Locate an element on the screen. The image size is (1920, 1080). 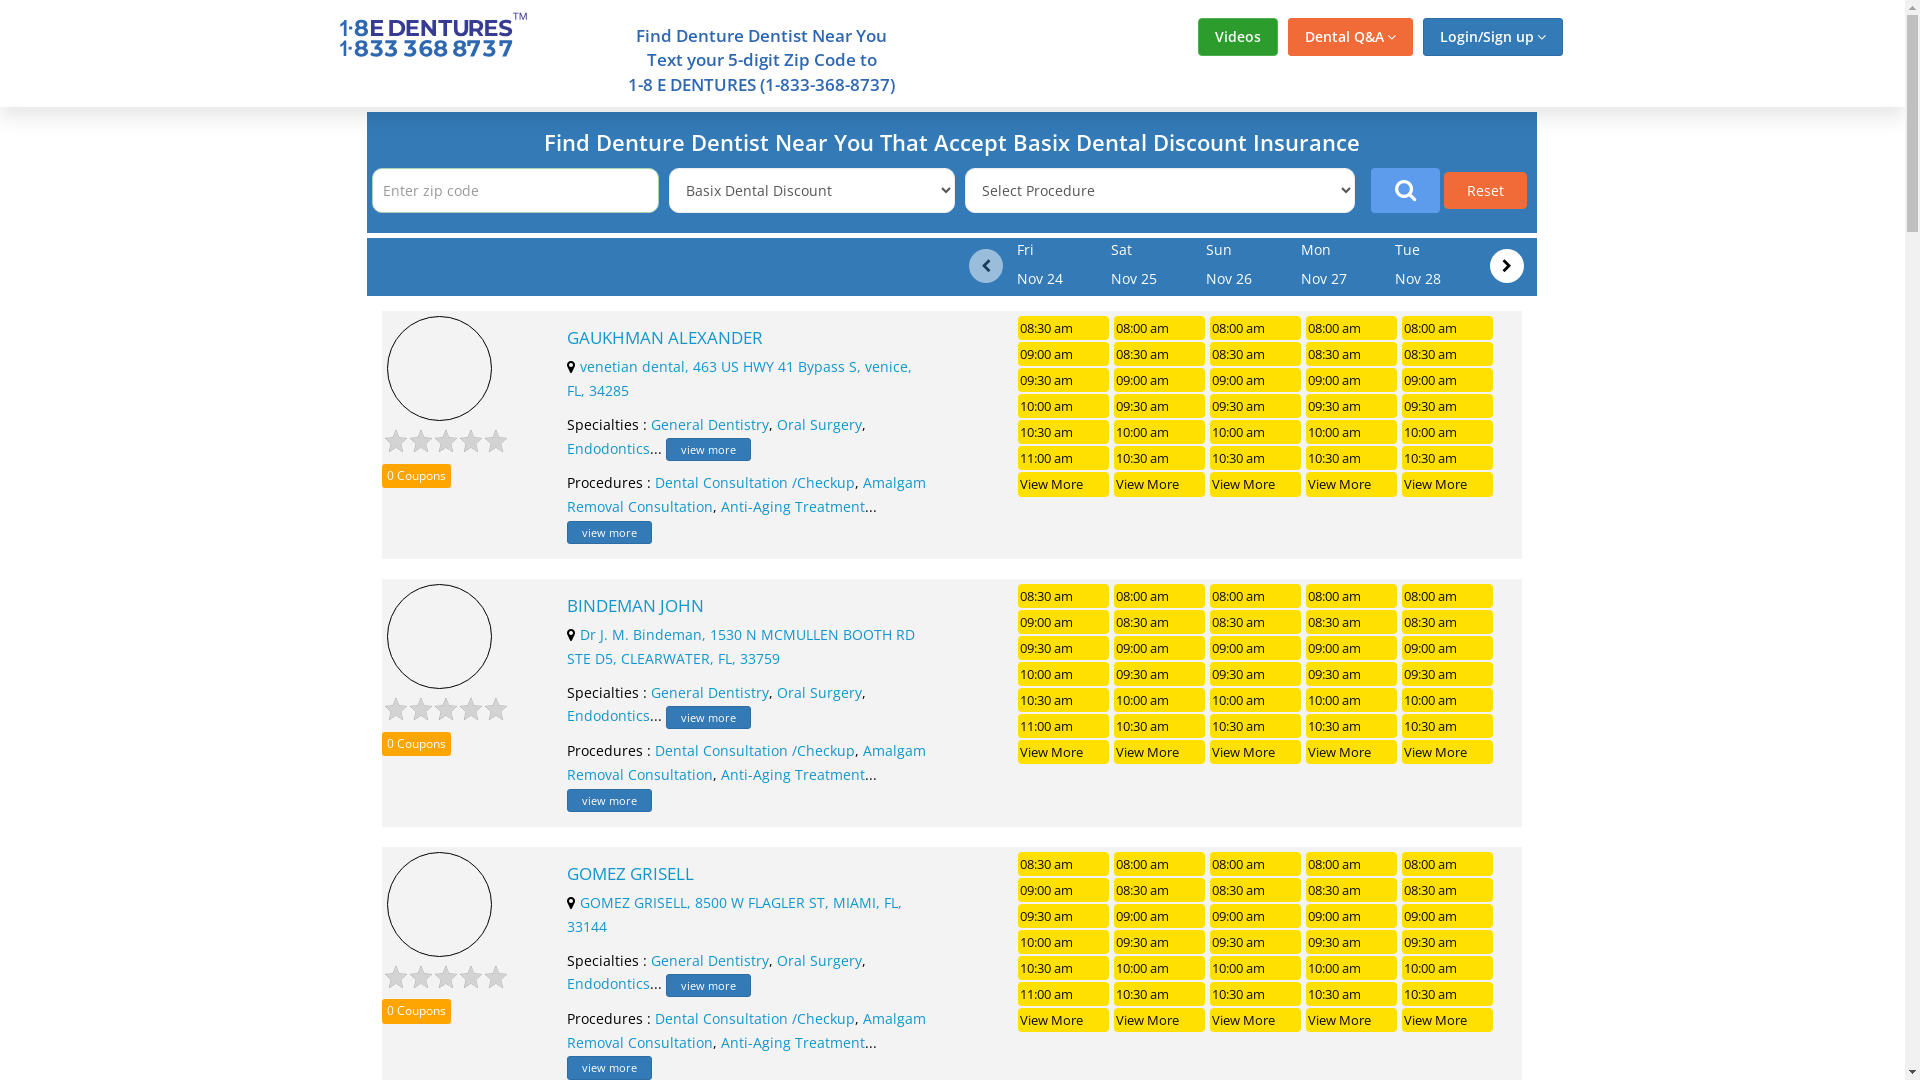
Advertisement is located at coordinates (1733, 407).